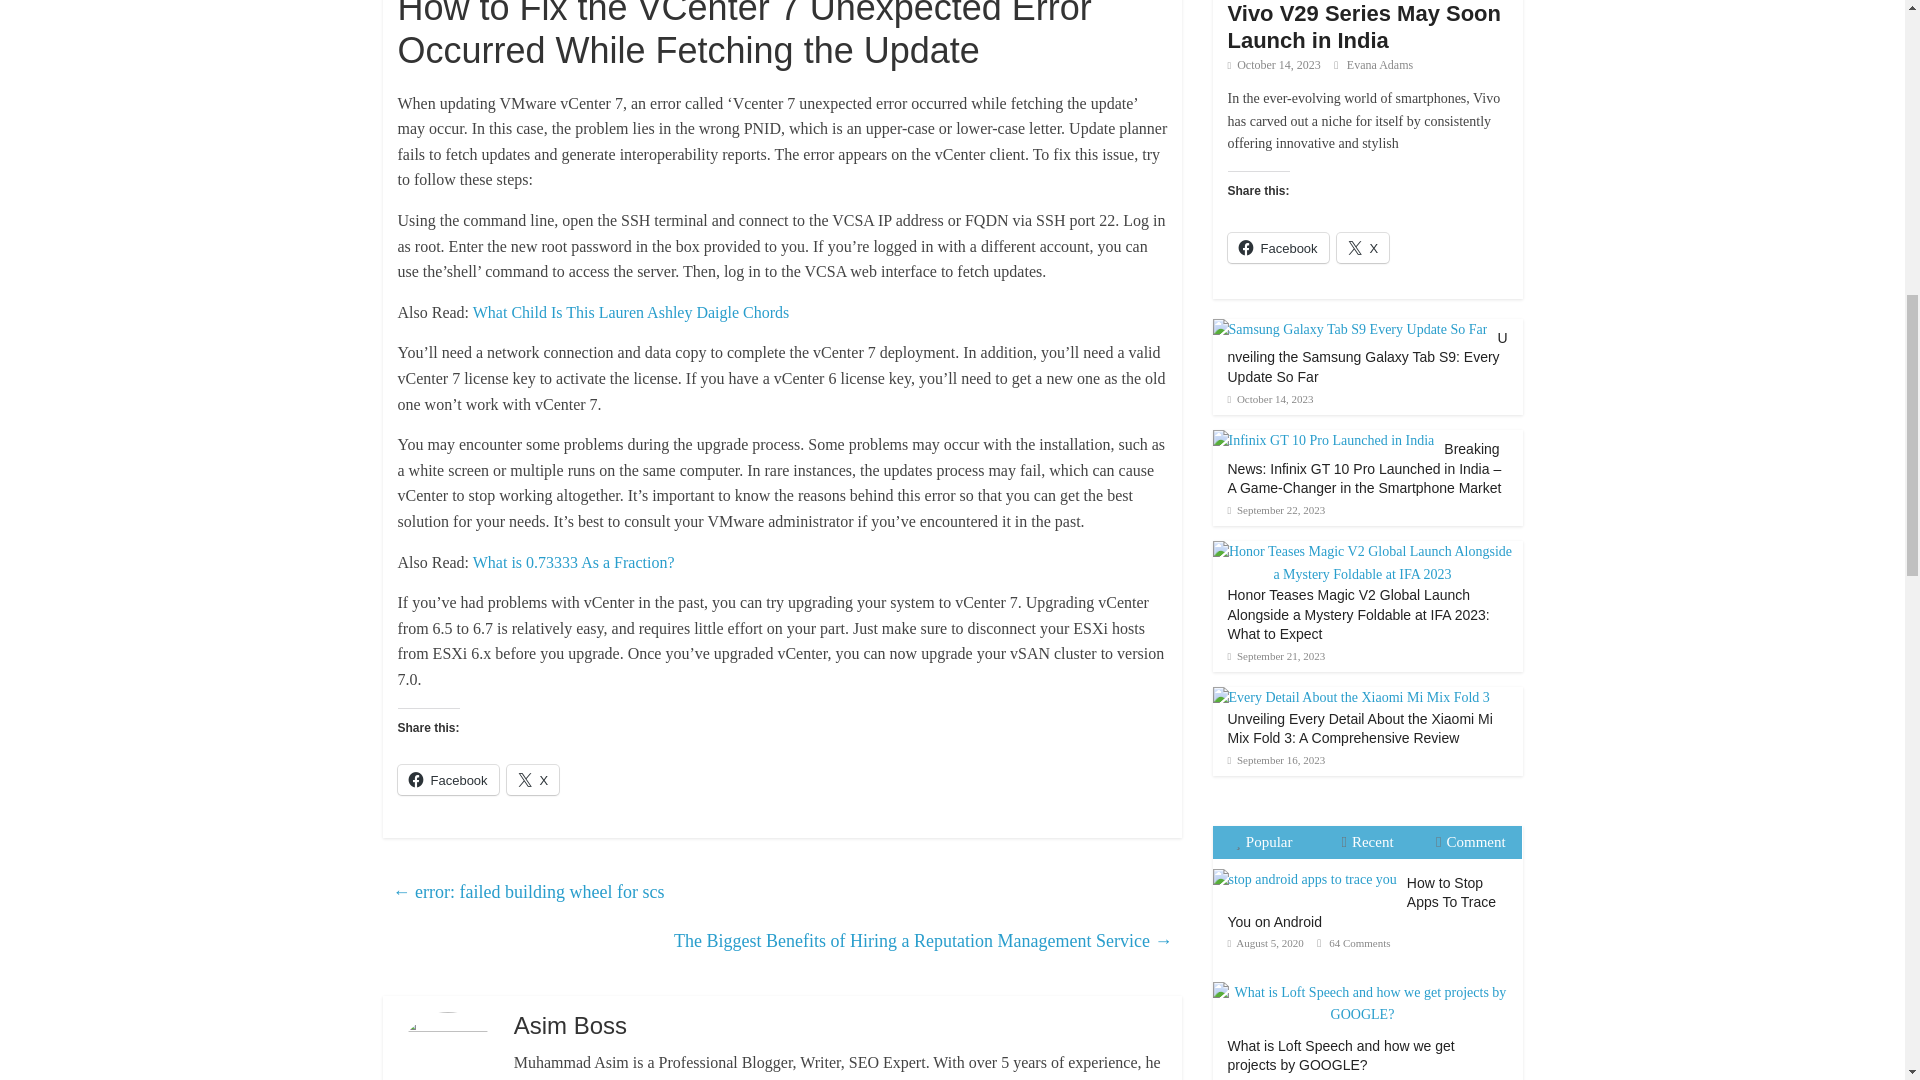  What do you see at coordinates (533, 779) in the screenshot?
I see `Click to share on X` at bounding box center [533, 779].